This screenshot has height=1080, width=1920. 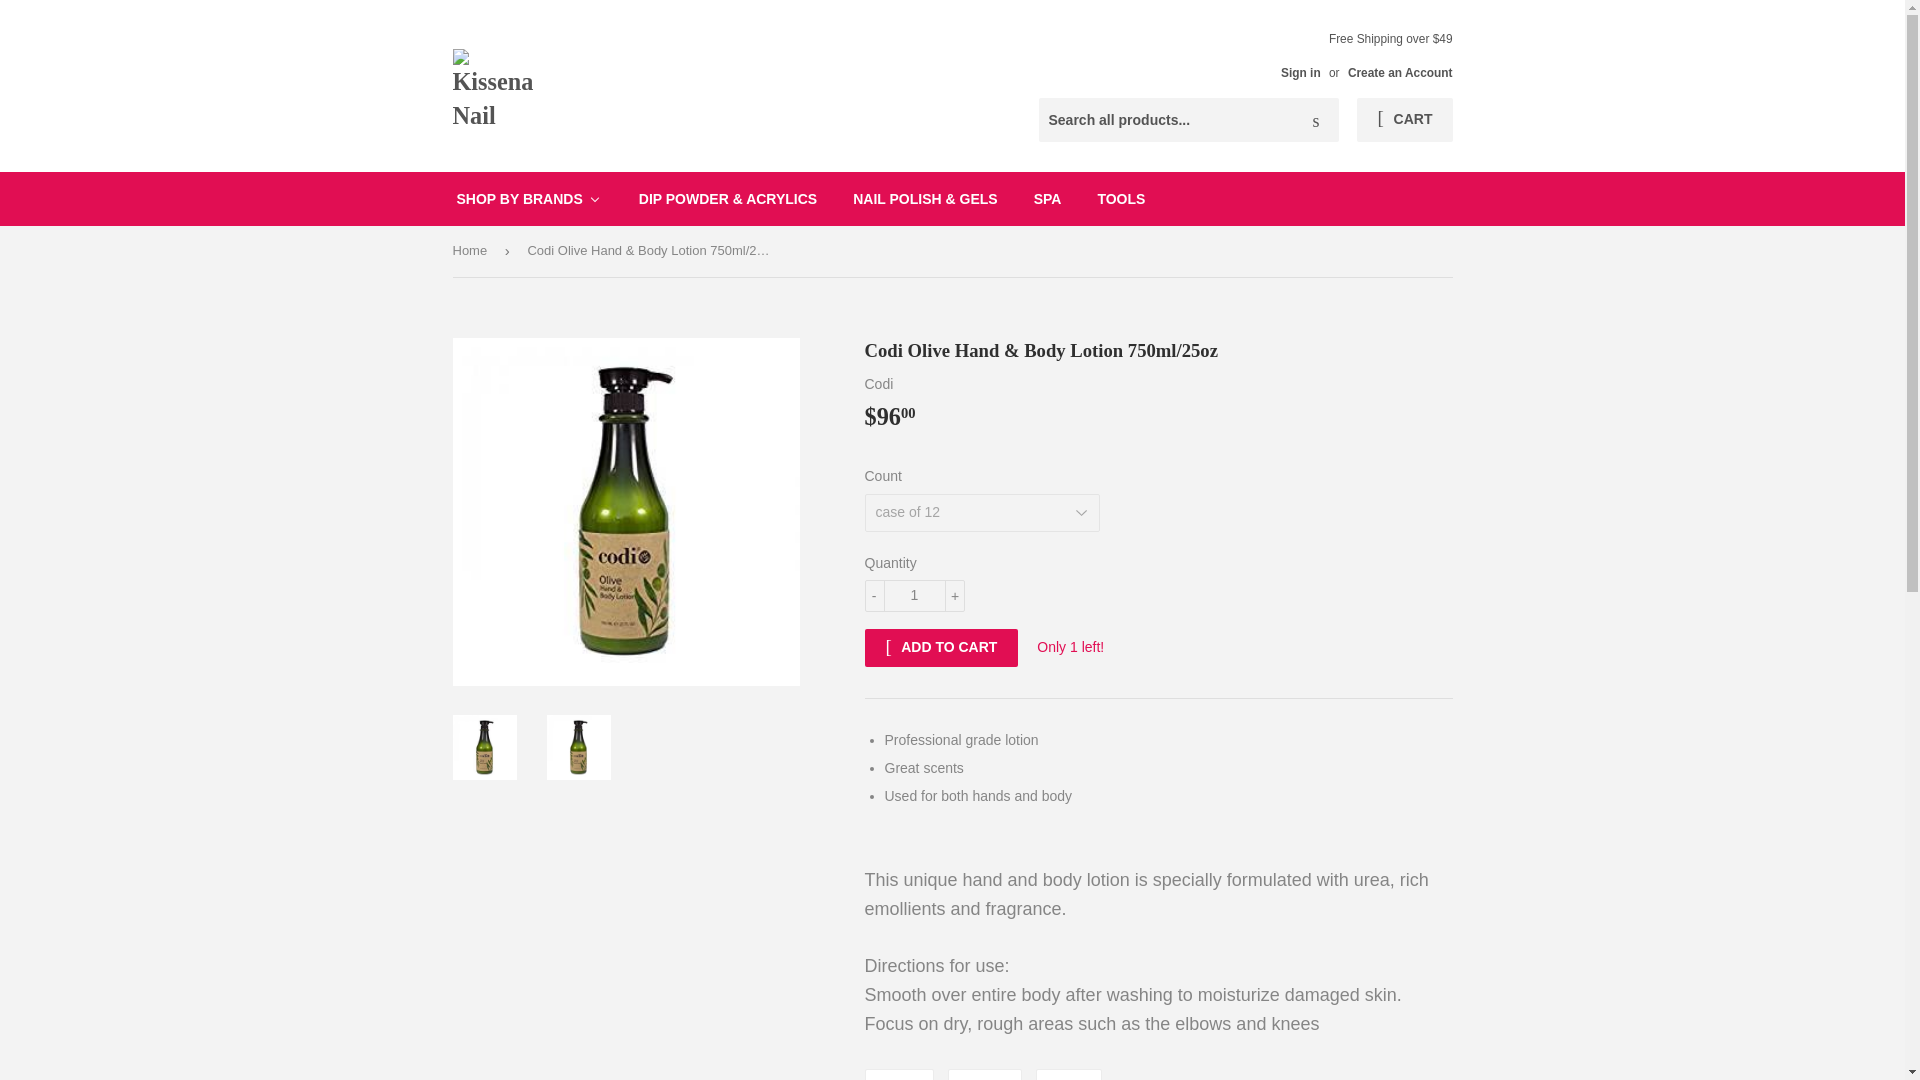 What do you see at coordinates (984, 1074) in the screenshot?
I see `Tweet on Twitter` at bounding box center [984, 1074].